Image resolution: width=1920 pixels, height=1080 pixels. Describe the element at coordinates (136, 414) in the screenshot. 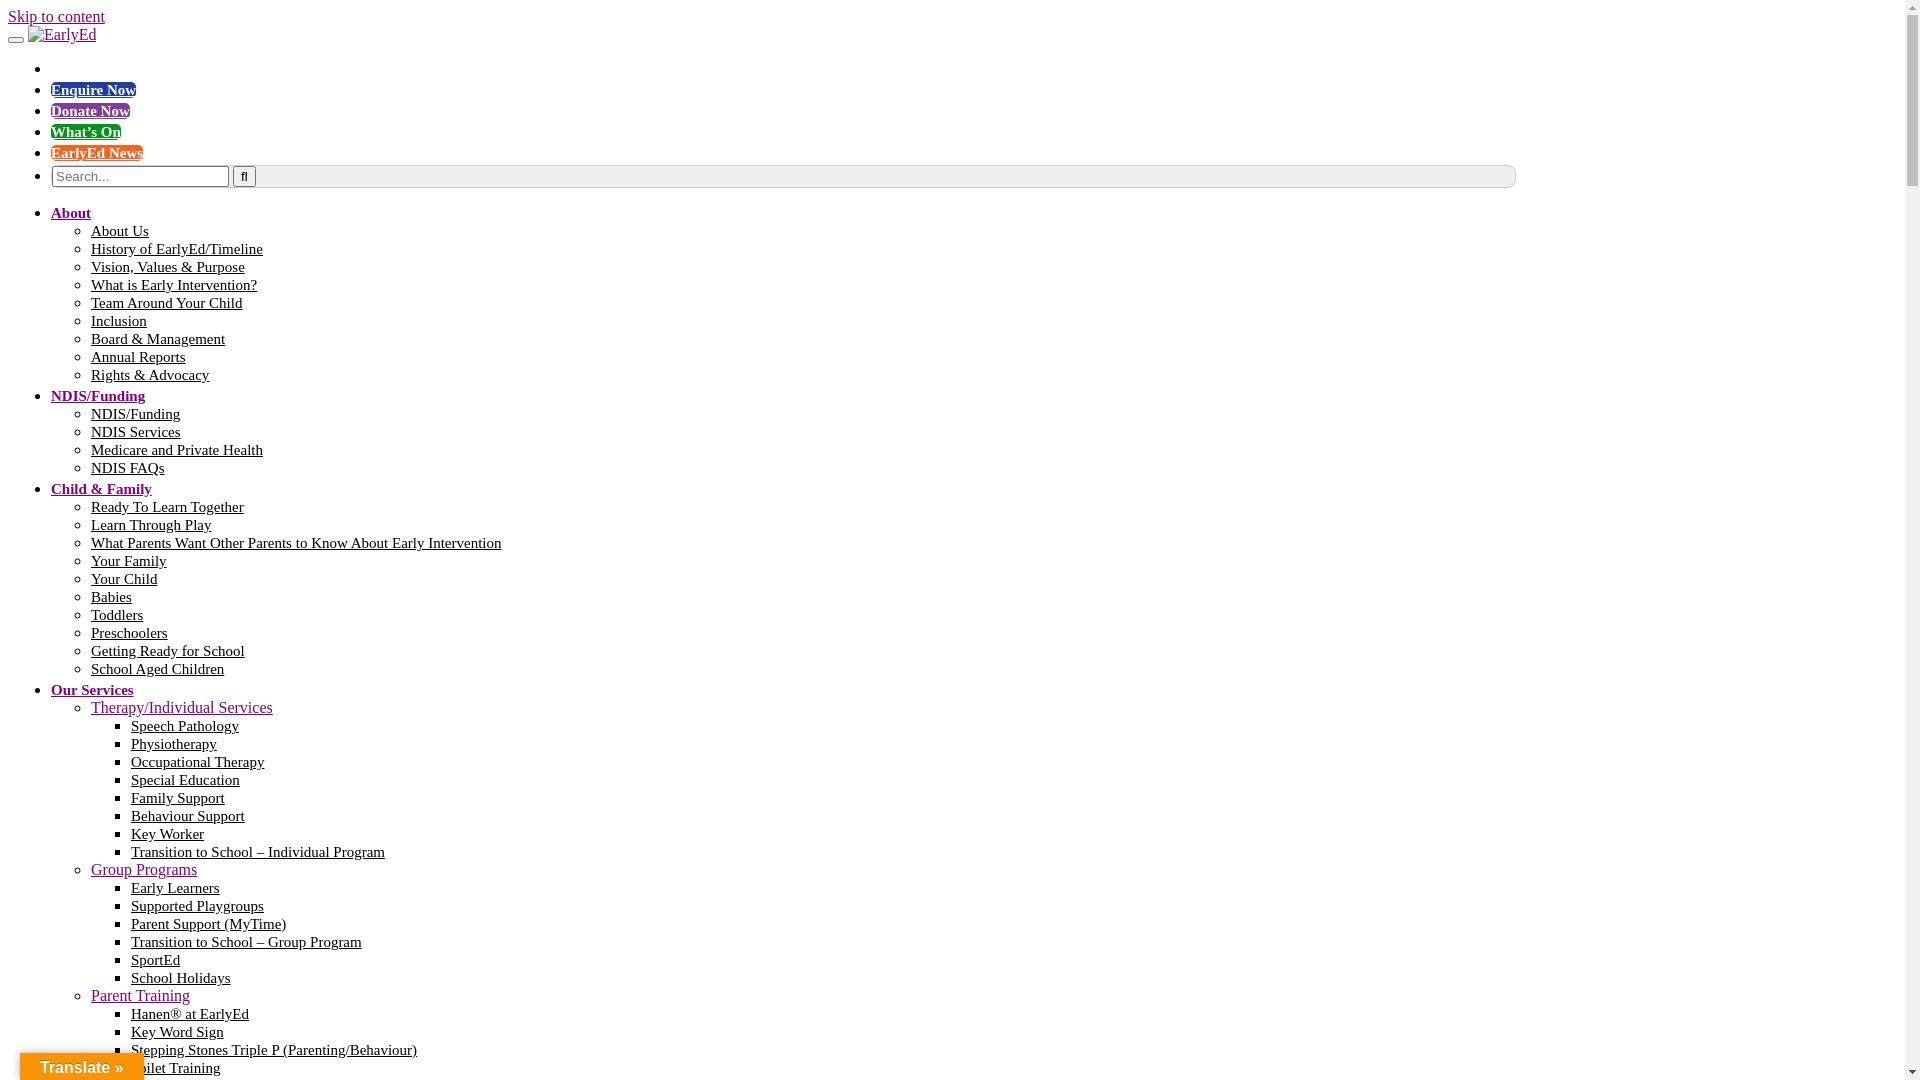

I see `NDIS/Funding` at that location.